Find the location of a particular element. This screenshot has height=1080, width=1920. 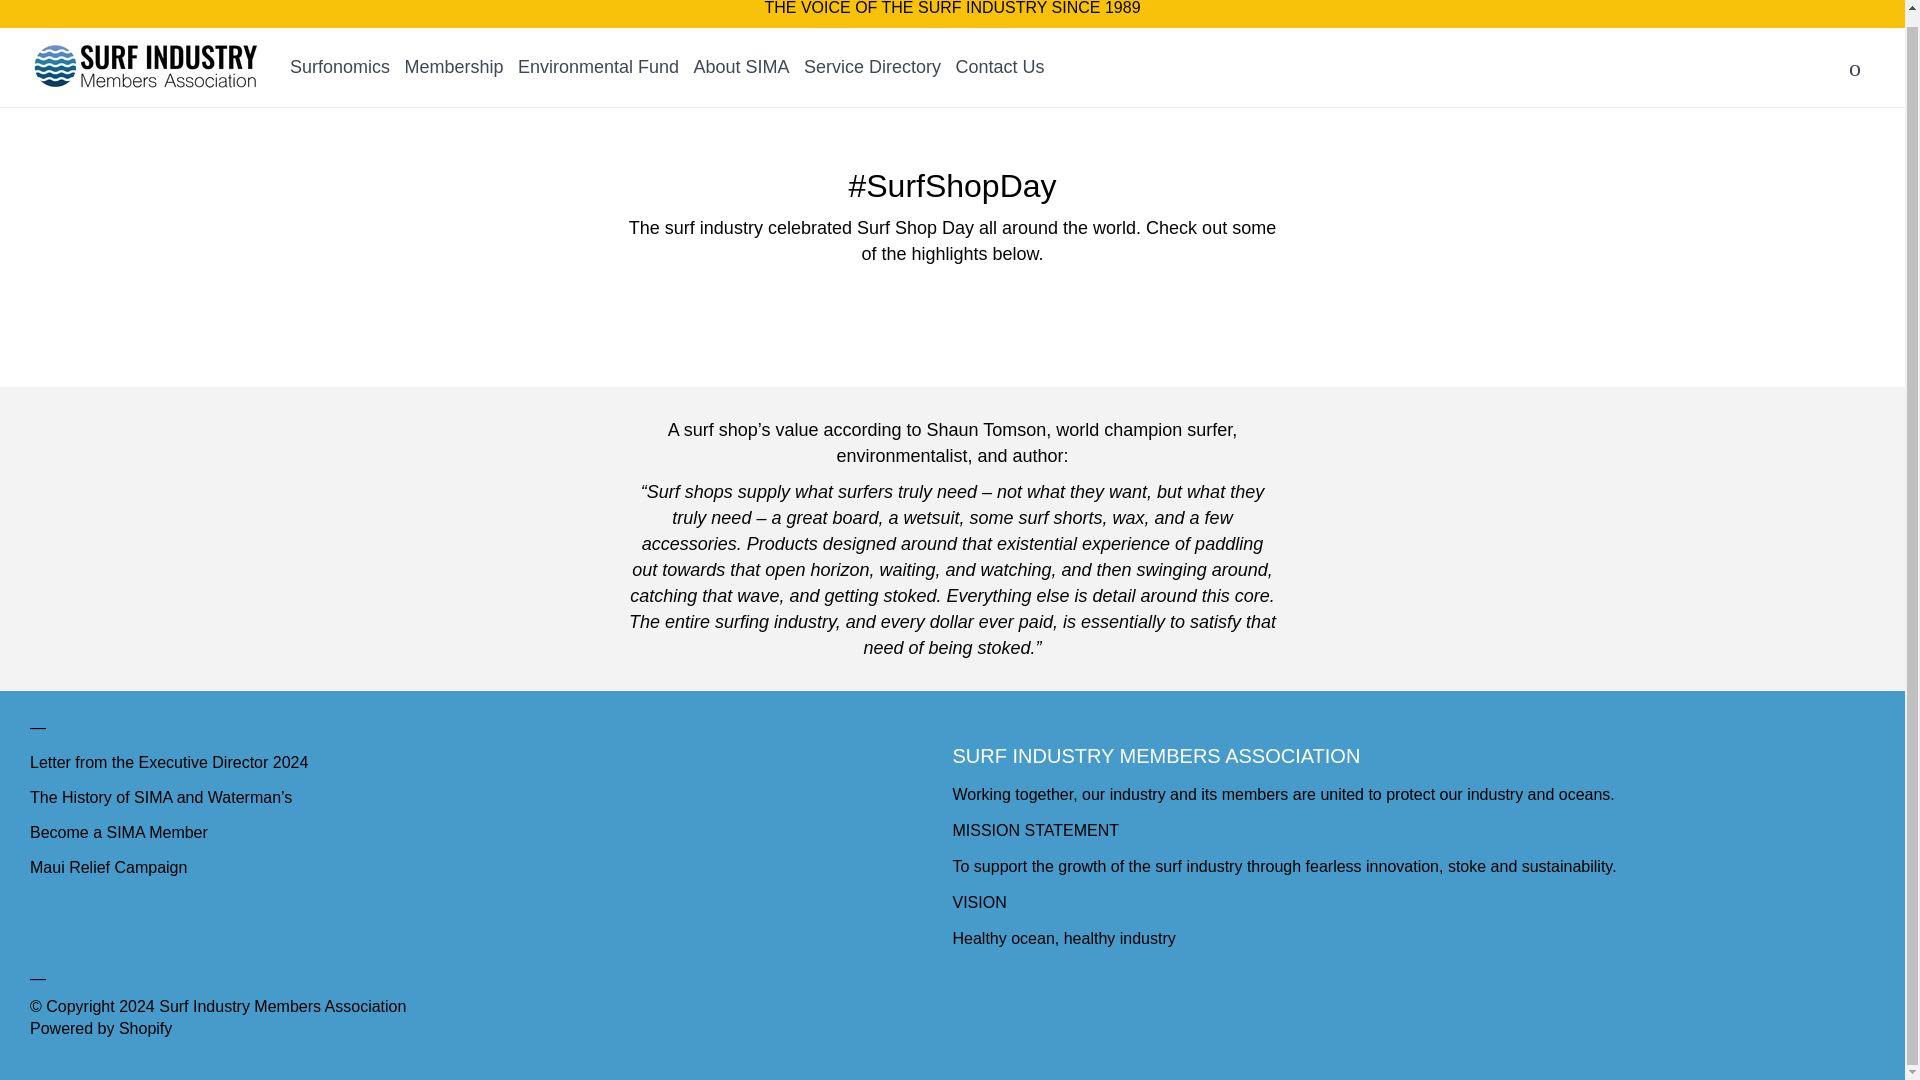

Membership is located at coordinates (453, 66).